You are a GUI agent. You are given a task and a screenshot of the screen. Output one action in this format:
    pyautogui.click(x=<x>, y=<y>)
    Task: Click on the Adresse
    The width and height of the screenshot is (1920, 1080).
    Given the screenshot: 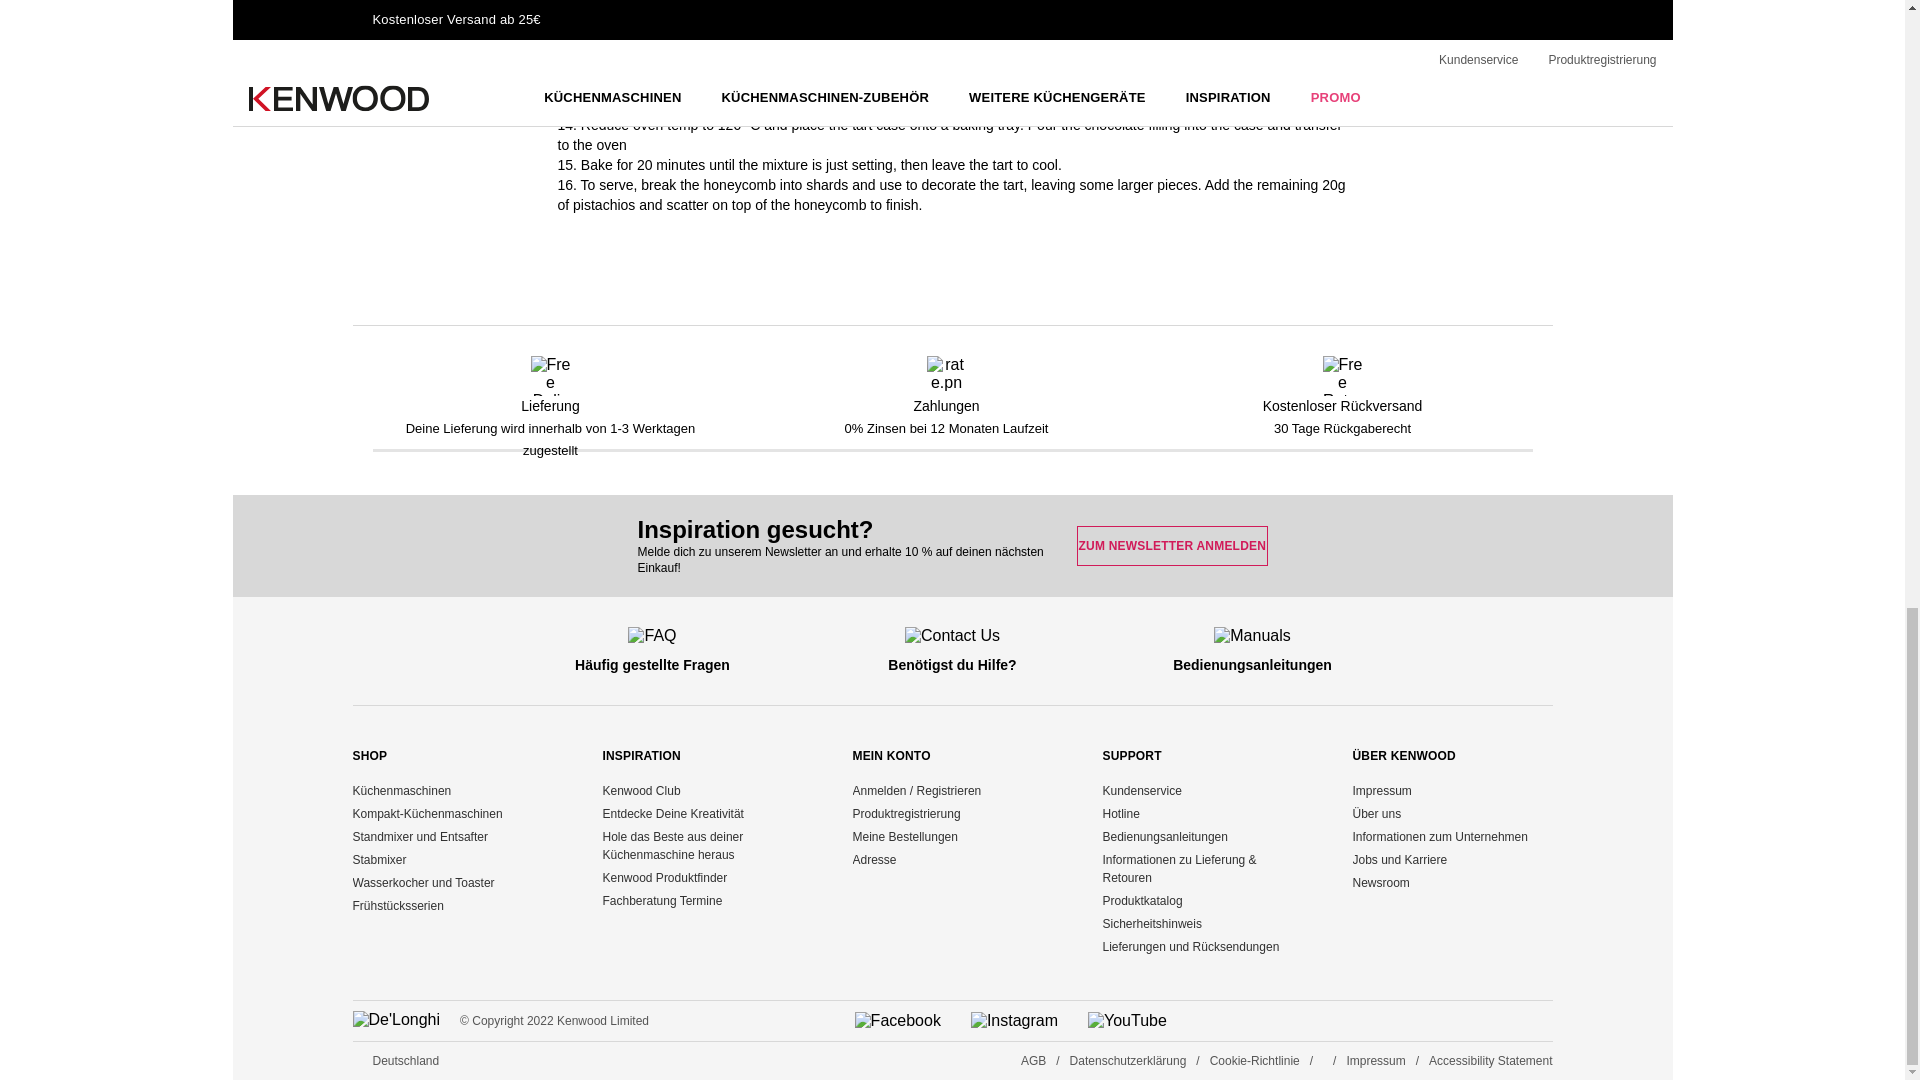 What is the action you would take?
    pyautogui.click(x=874, y=860)
    